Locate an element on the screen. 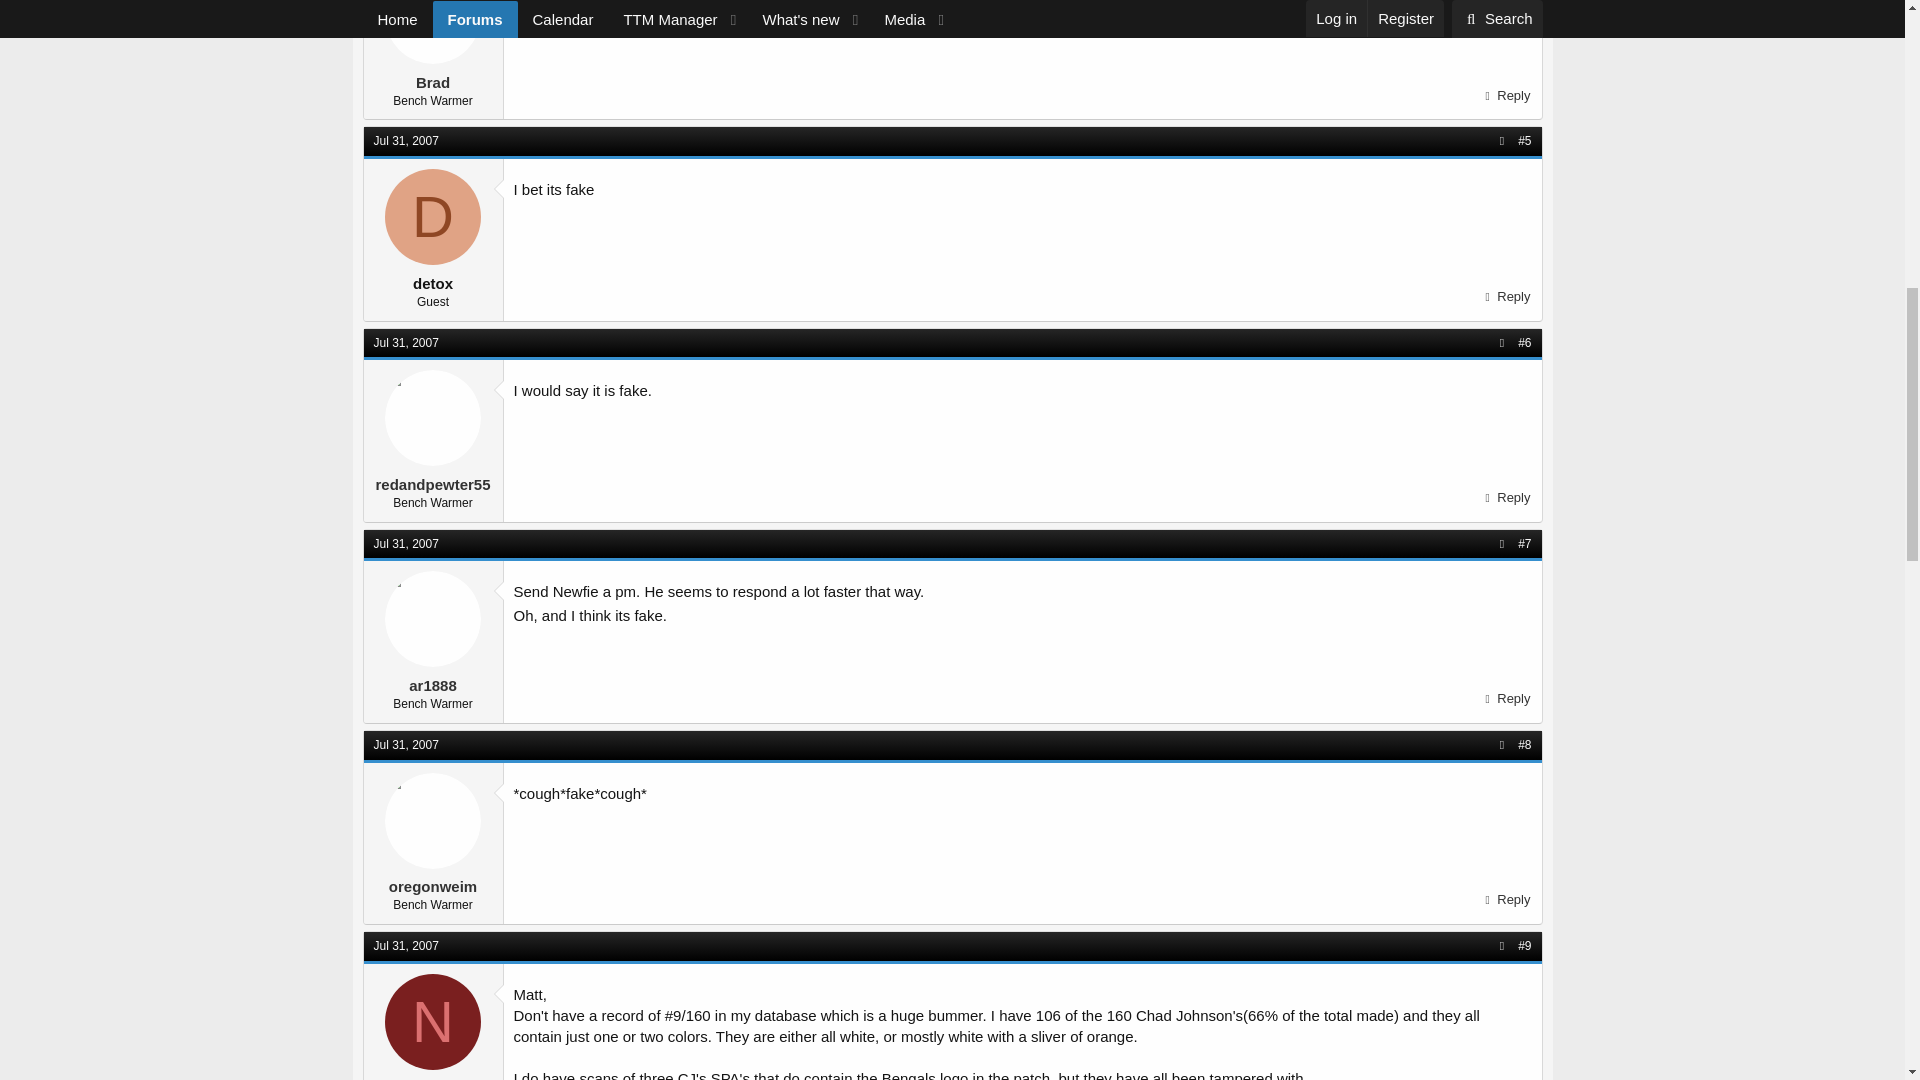  Reply, quoting this message is located at coordinates (1505, 497).